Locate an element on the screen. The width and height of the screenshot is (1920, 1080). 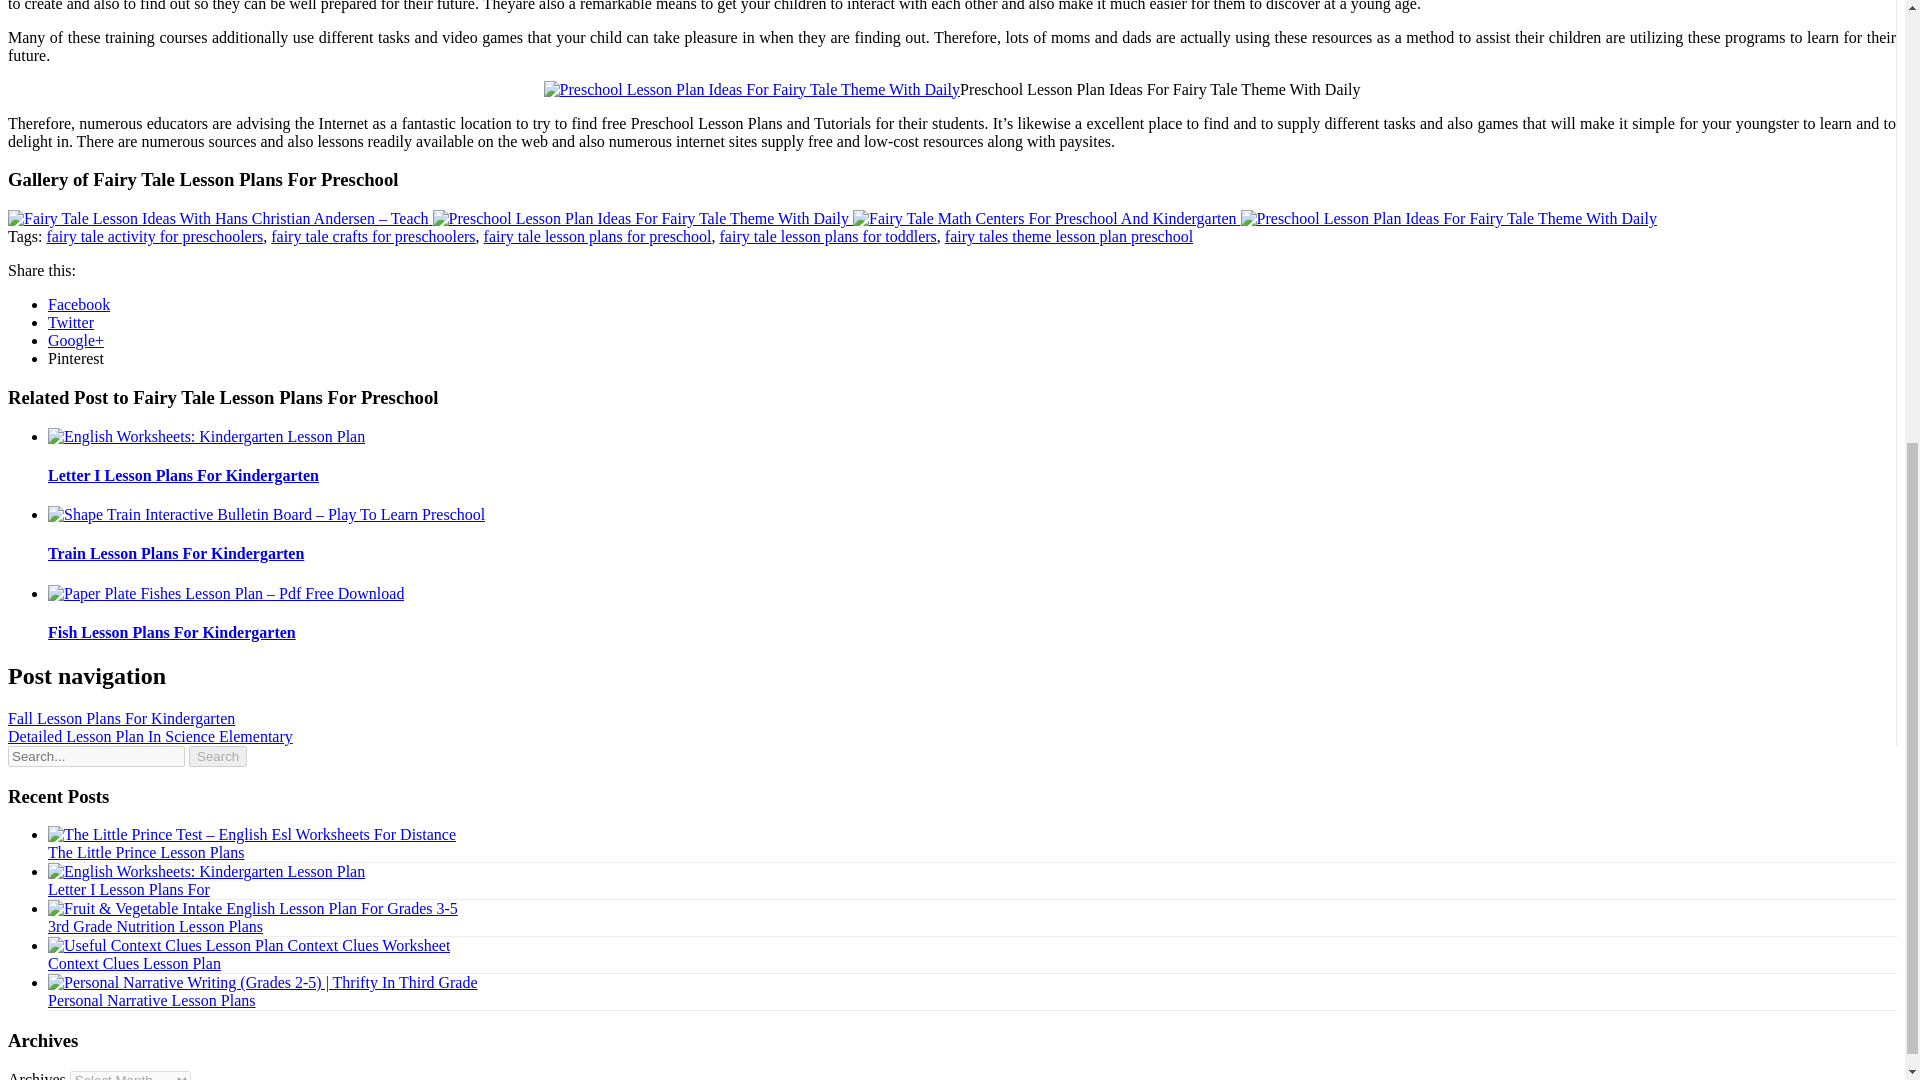
fairy tale lesson plans for preschool is located at coordinates (598, 236).